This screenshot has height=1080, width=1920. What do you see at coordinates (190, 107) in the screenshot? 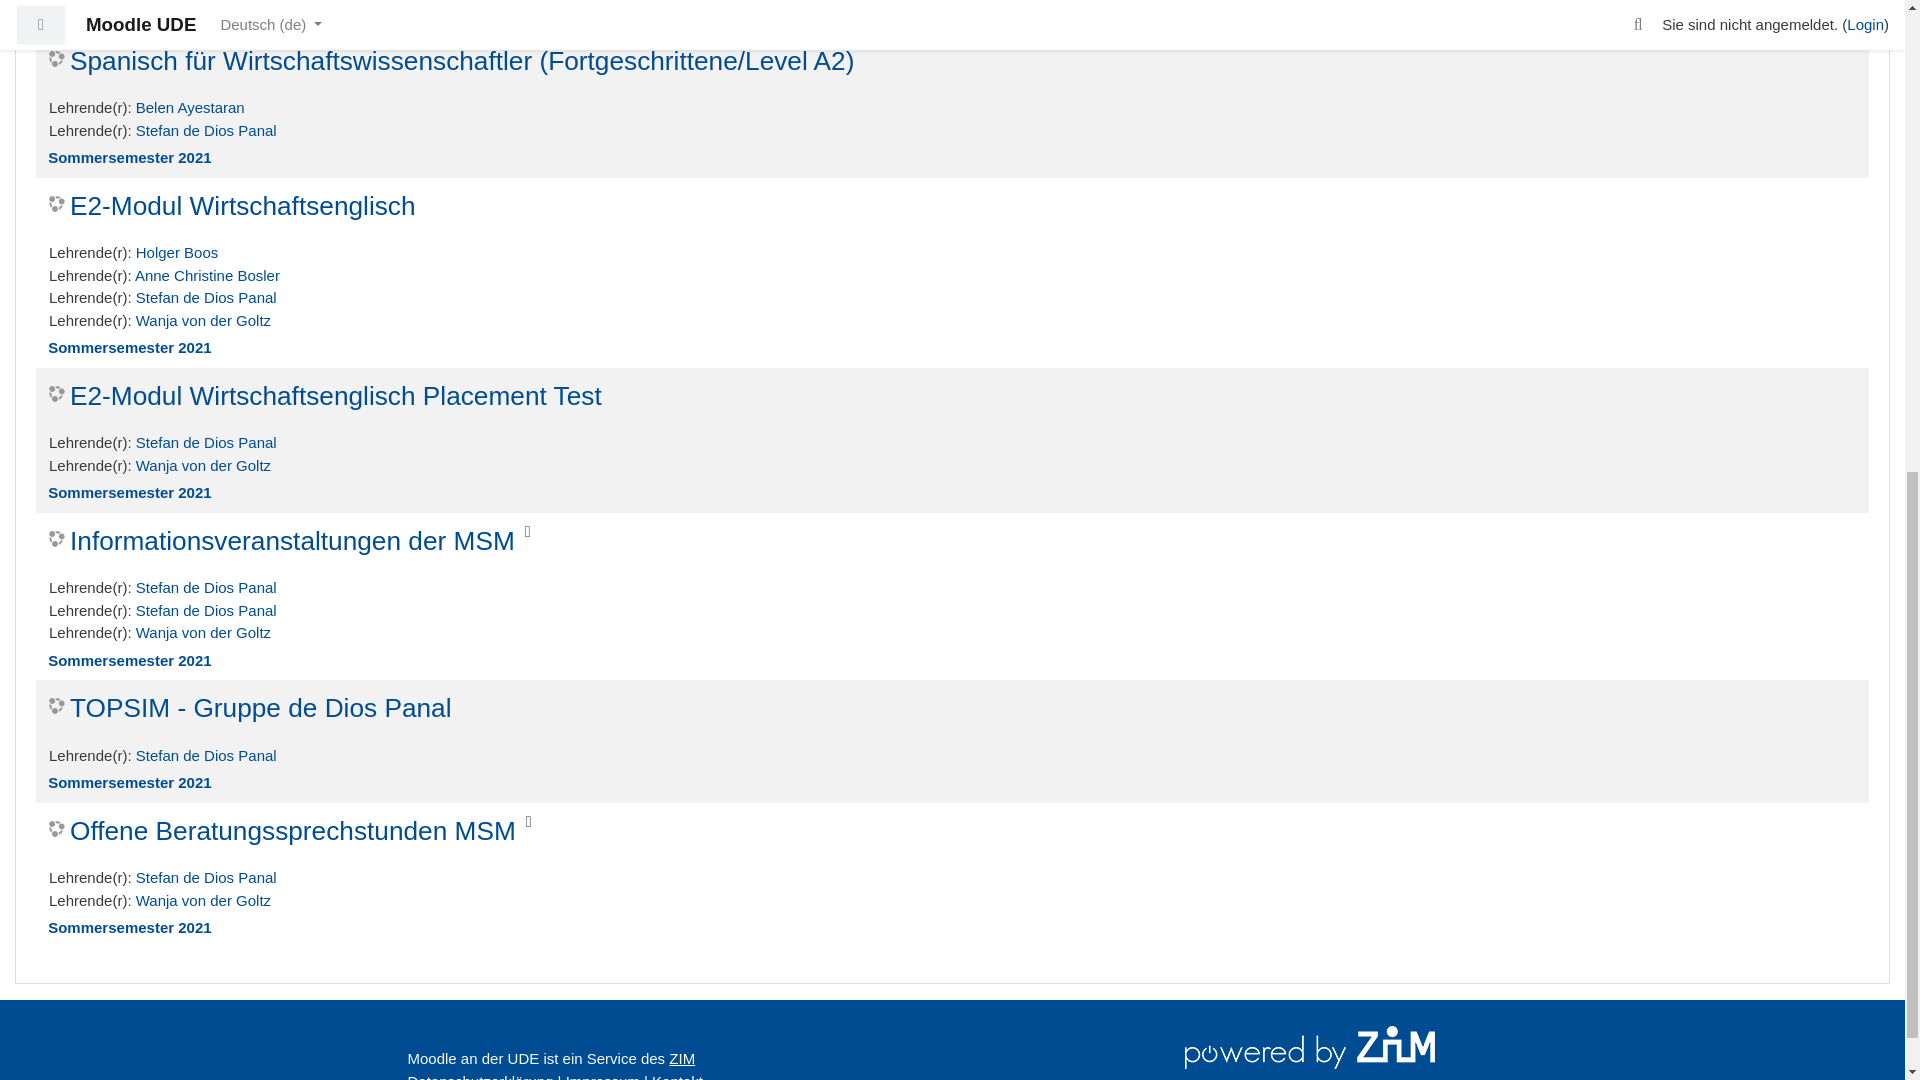
I see `Belen Ayestaran` at bounding box center [190, 107].